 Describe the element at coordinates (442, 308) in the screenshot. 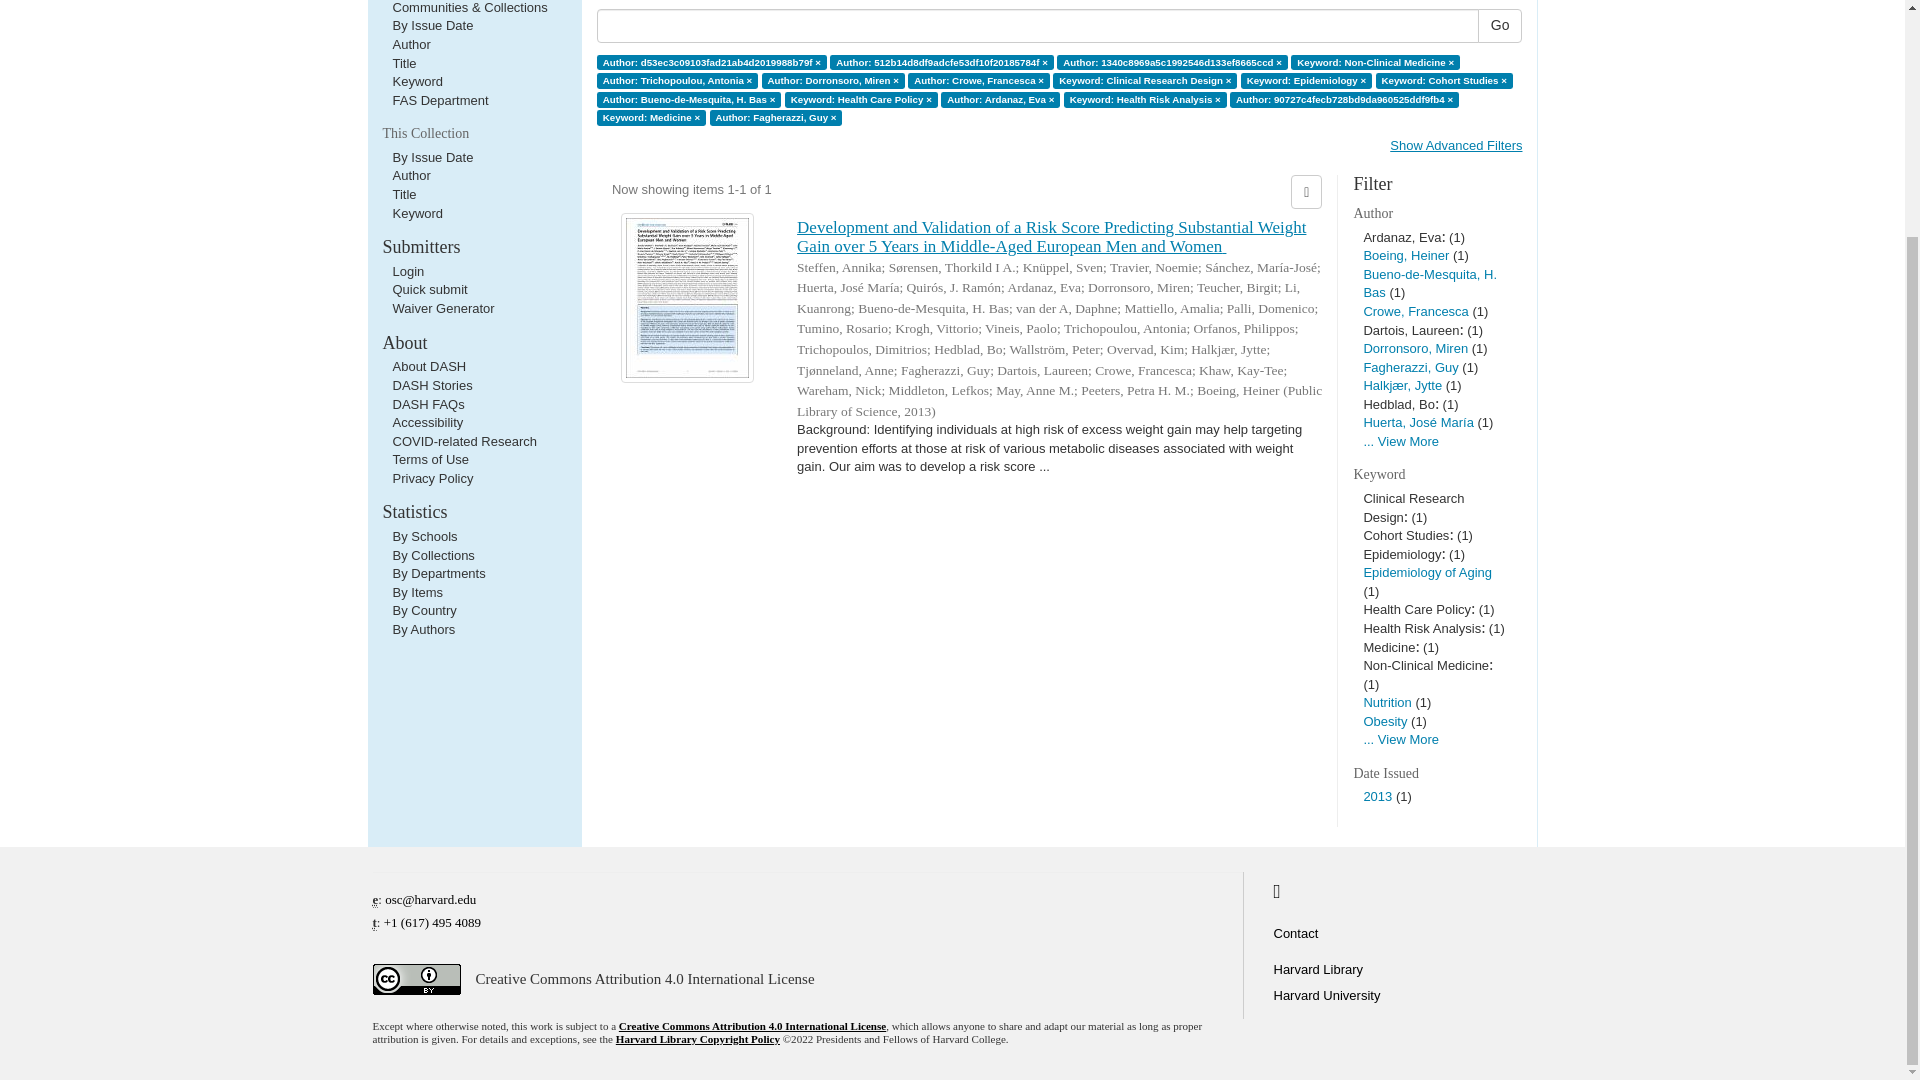

I see `Waiver Generator` at that location.